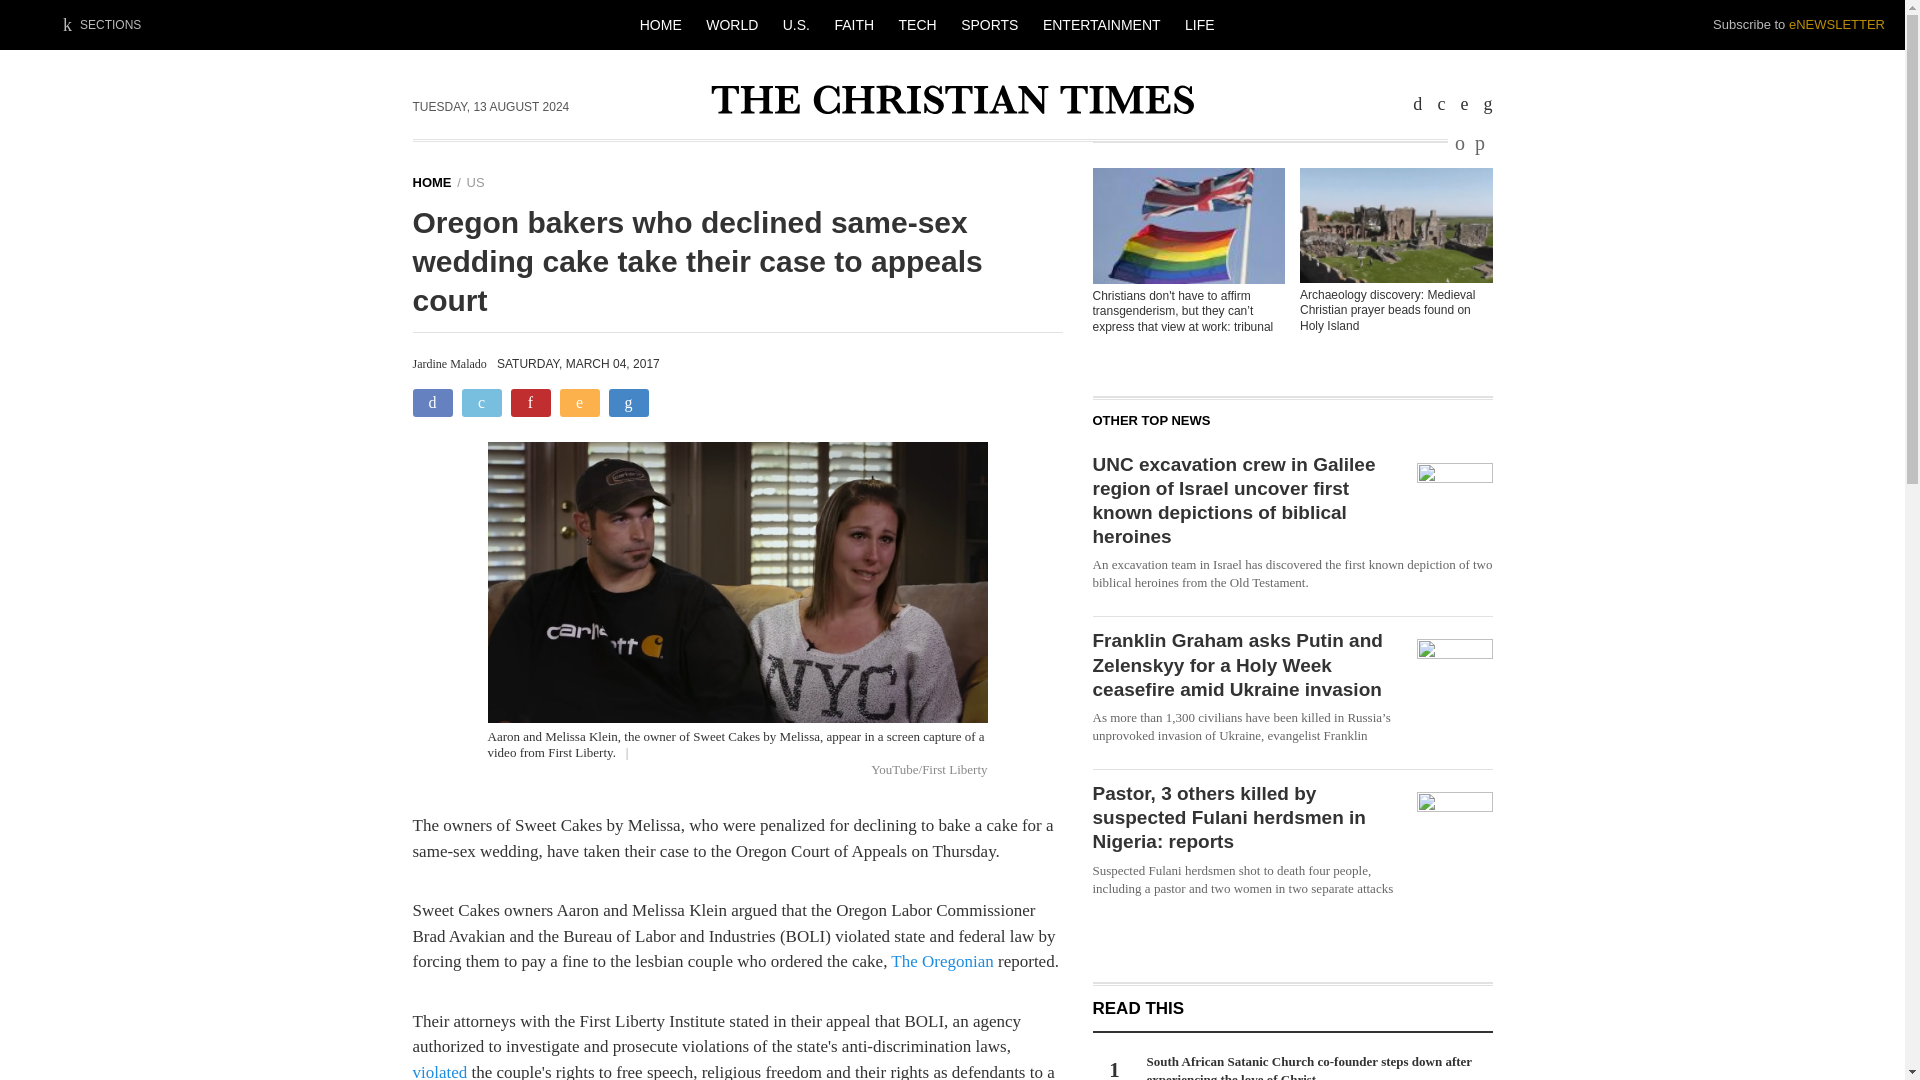 The height and width of the screenshot is (1080, 1920). What do you see at coordinates (448, 364) in the screenshot?
I see `Jardine Malado` at bounding box center [448, 364].